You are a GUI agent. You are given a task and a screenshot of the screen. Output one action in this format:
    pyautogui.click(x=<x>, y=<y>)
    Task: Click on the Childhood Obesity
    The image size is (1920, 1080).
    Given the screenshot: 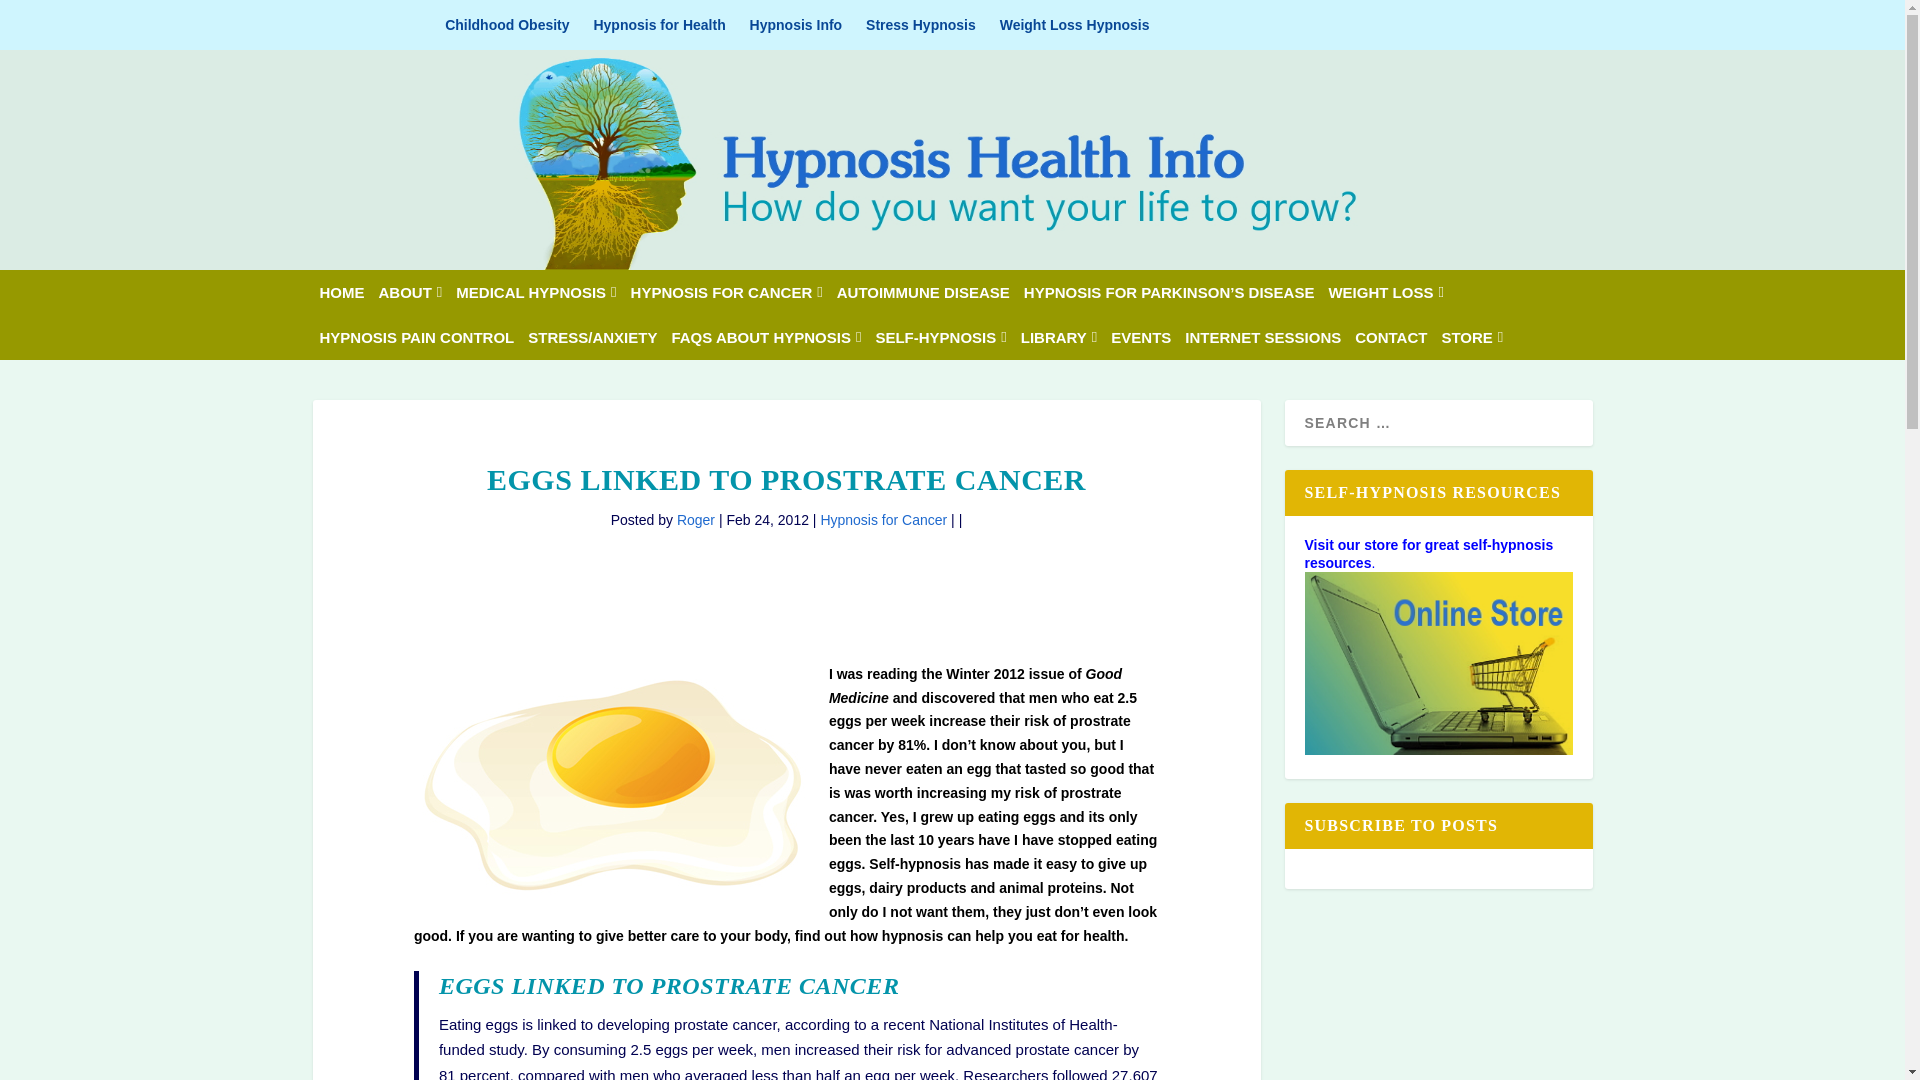 What is the action you would take?
    pyautogui.click(x=506, y=24)
    